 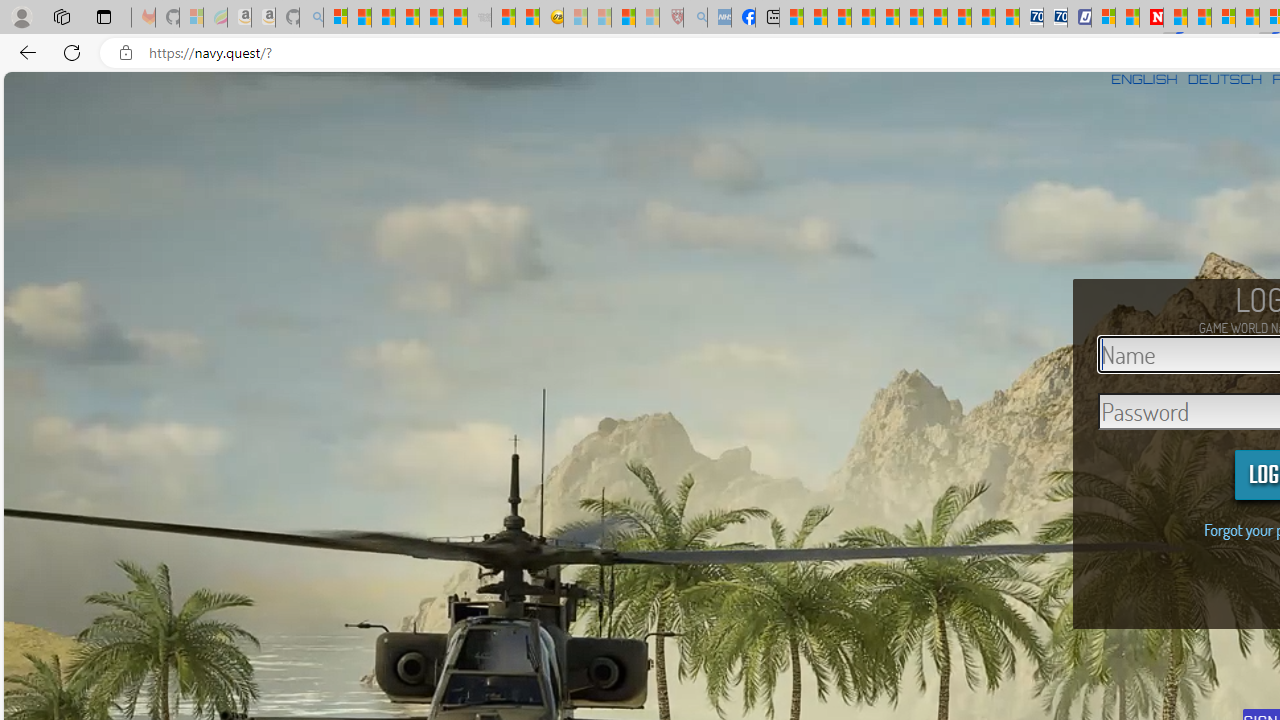 I want to click on Cheap Hotels - Save70.com, so click(x=1056, y=18).